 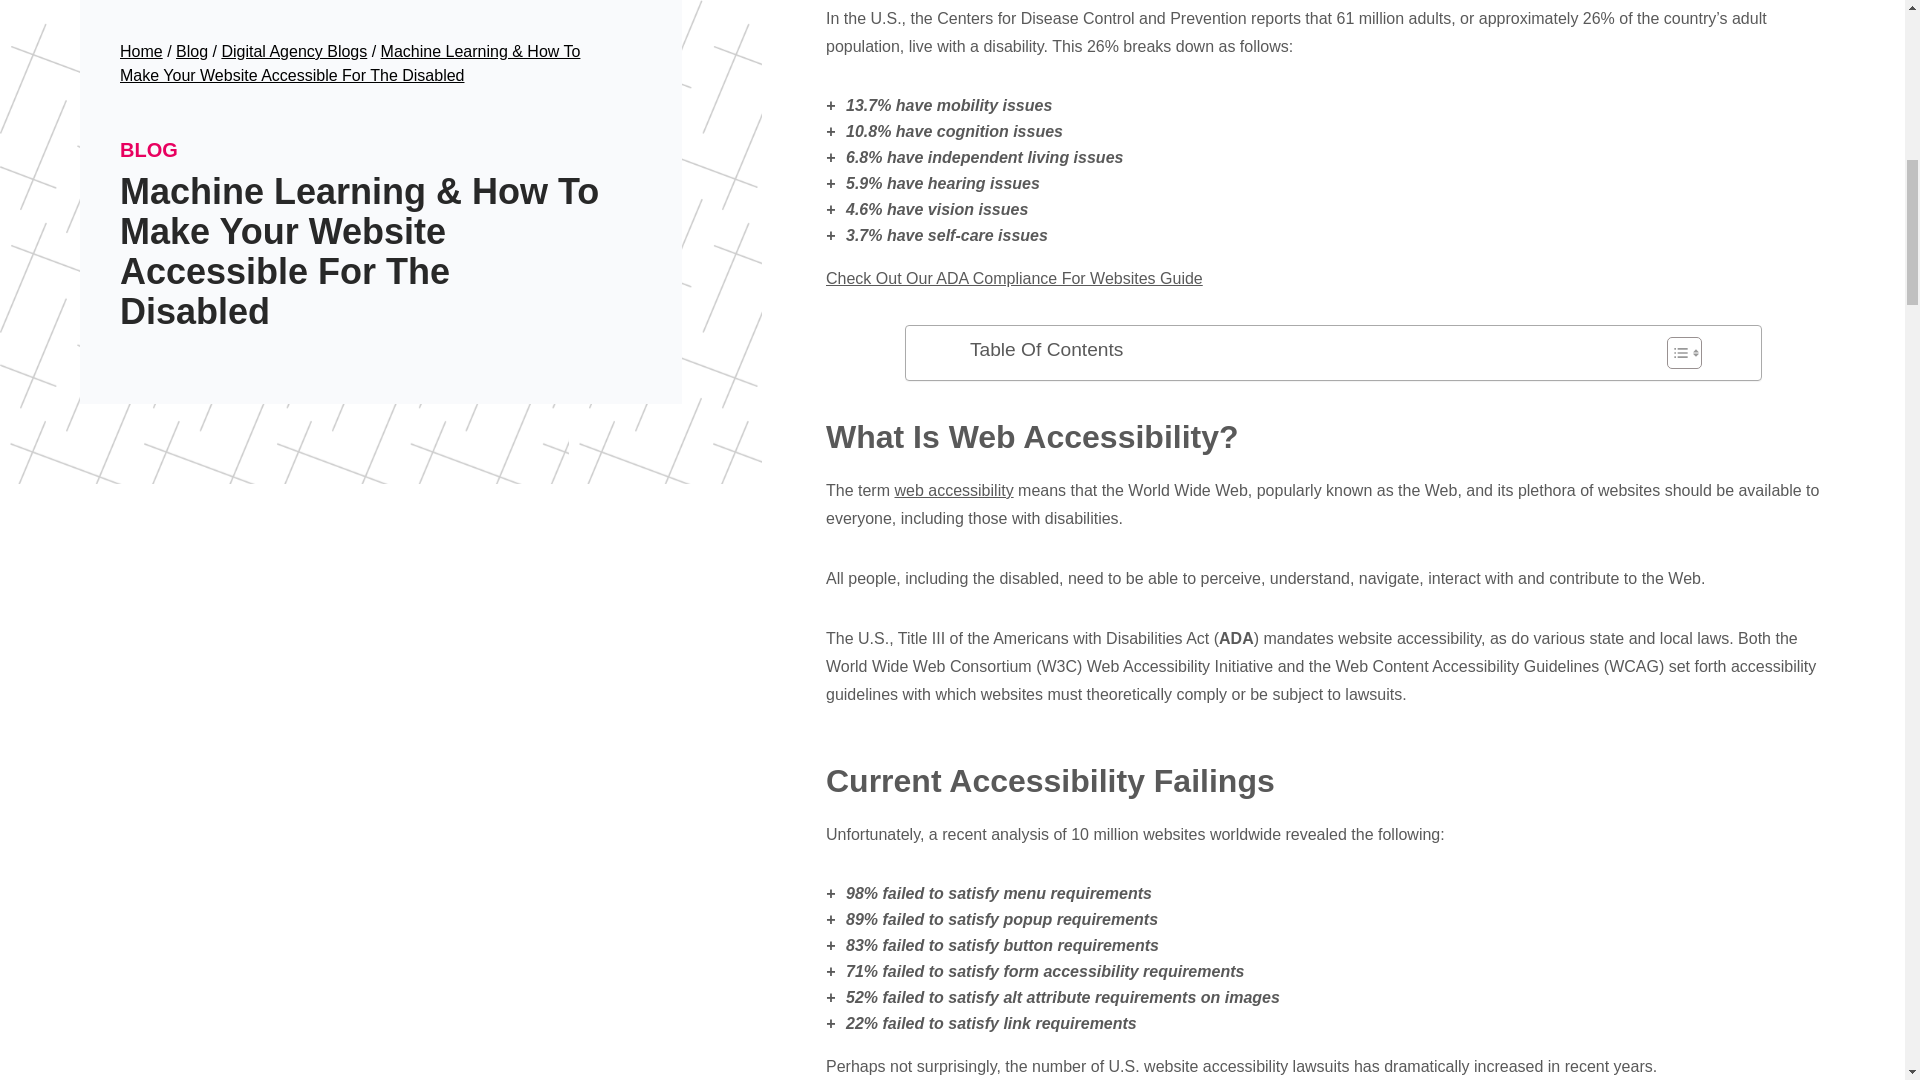 What do you see at coordinates (1014, 278) in the screenshot?
I see `Check Out Our ADA Compliance For Websites Guide` at bounding box center [1014, 278].